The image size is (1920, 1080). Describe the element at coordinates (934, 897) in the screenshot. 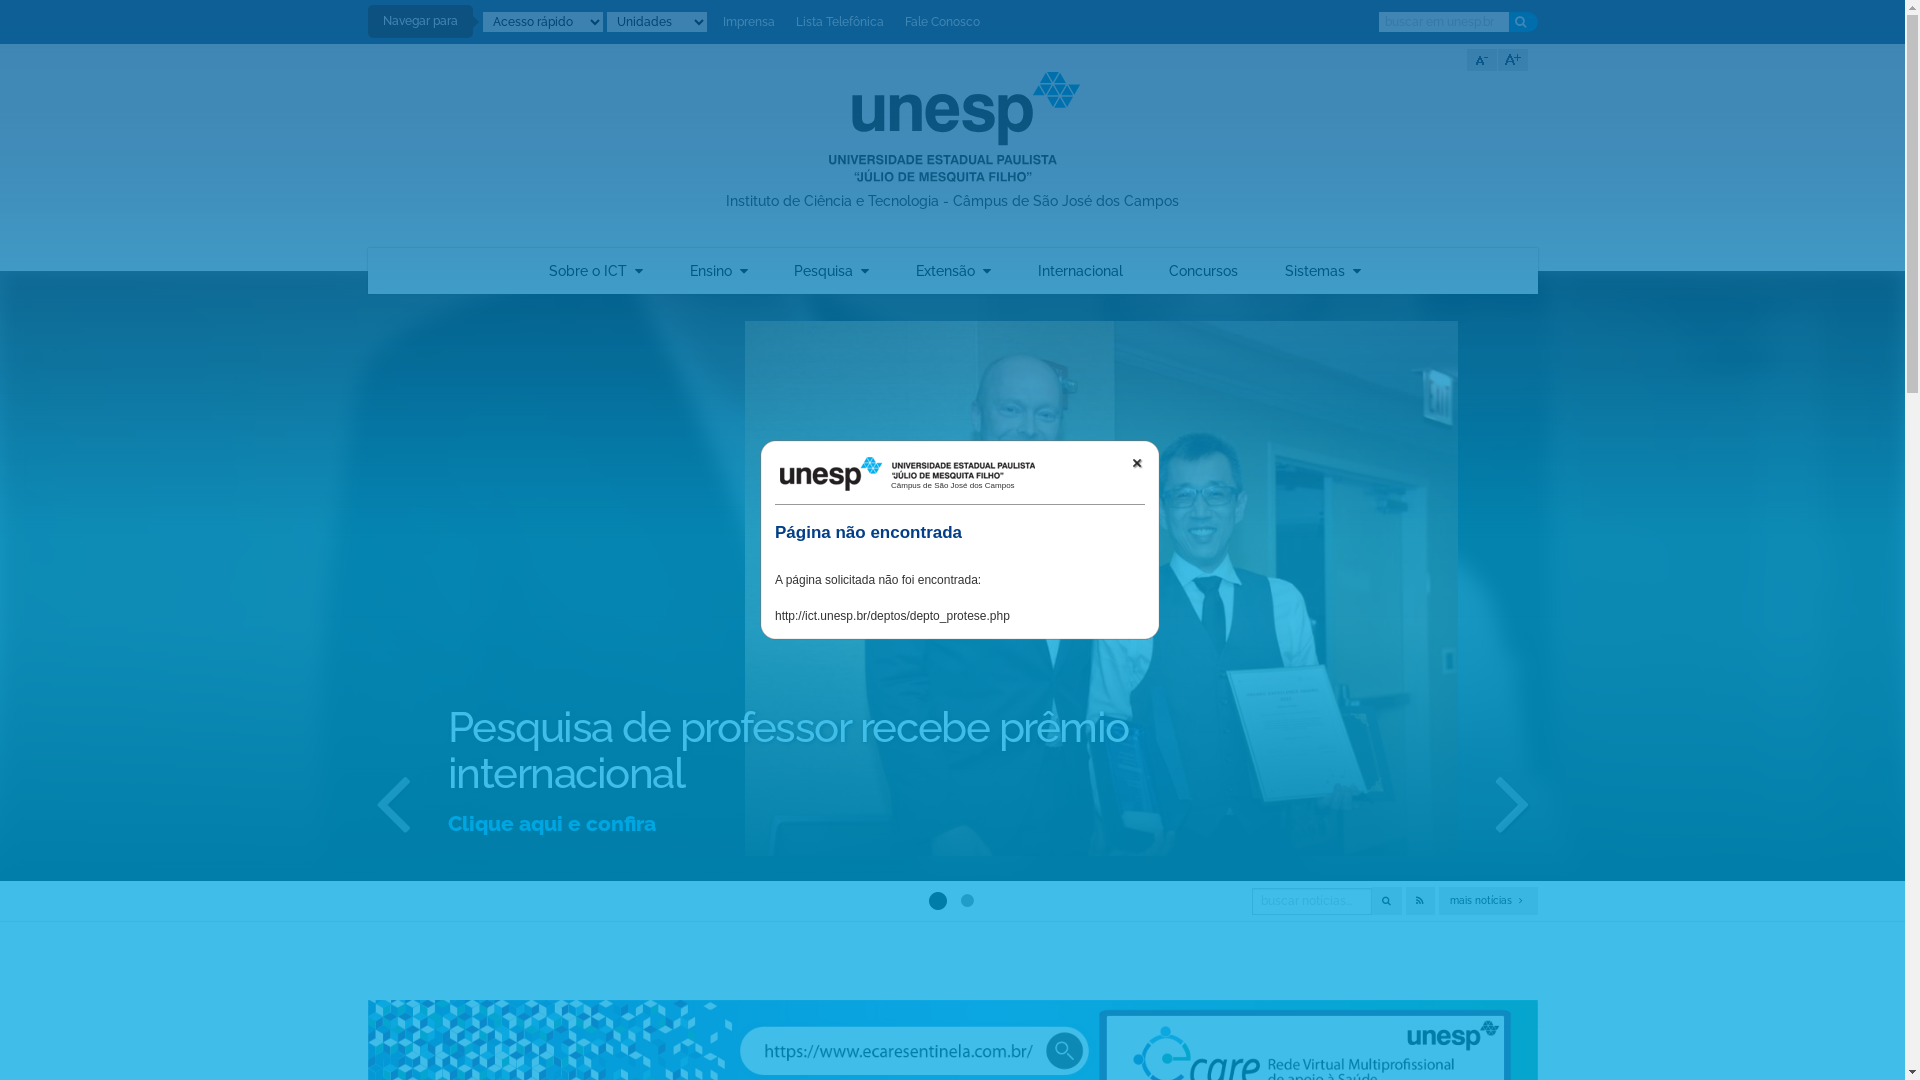

I see `1` at that location.